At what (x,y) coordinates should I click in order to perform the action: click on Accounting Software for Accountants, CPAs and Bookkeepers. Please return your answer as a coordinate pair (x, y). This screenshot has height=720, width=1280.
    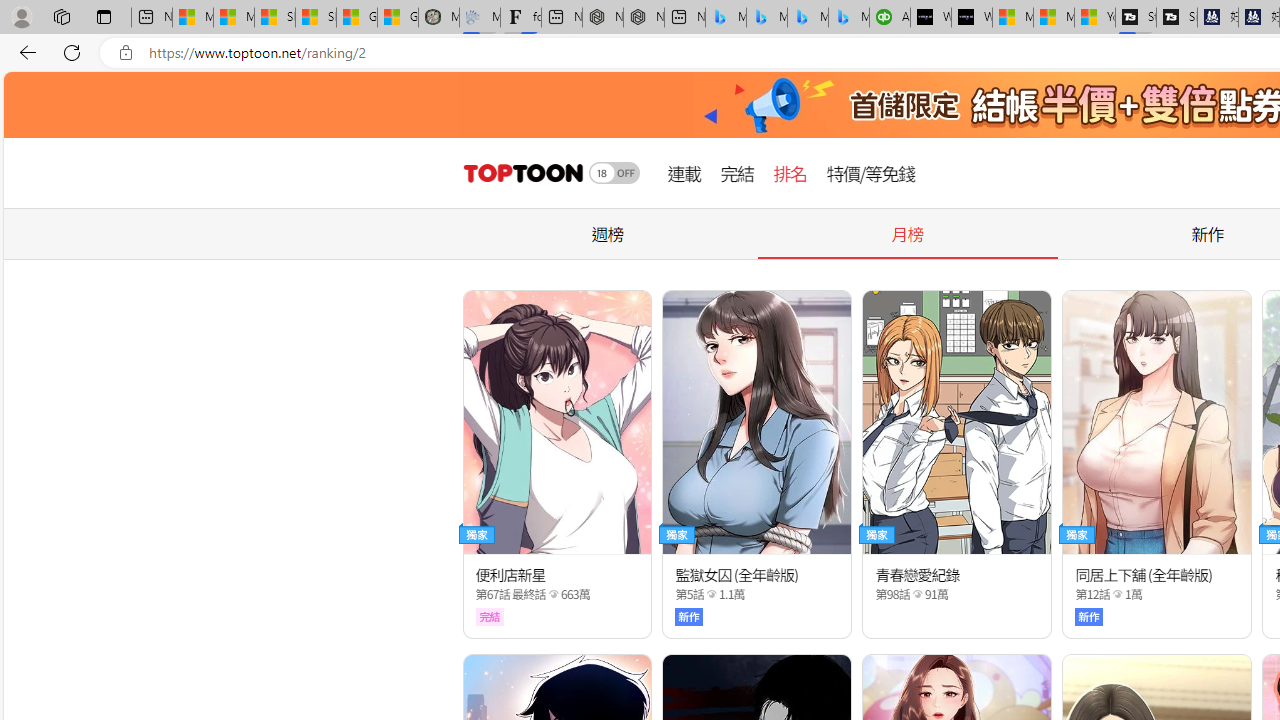
    Looking at the image, I should click on (890, 18).